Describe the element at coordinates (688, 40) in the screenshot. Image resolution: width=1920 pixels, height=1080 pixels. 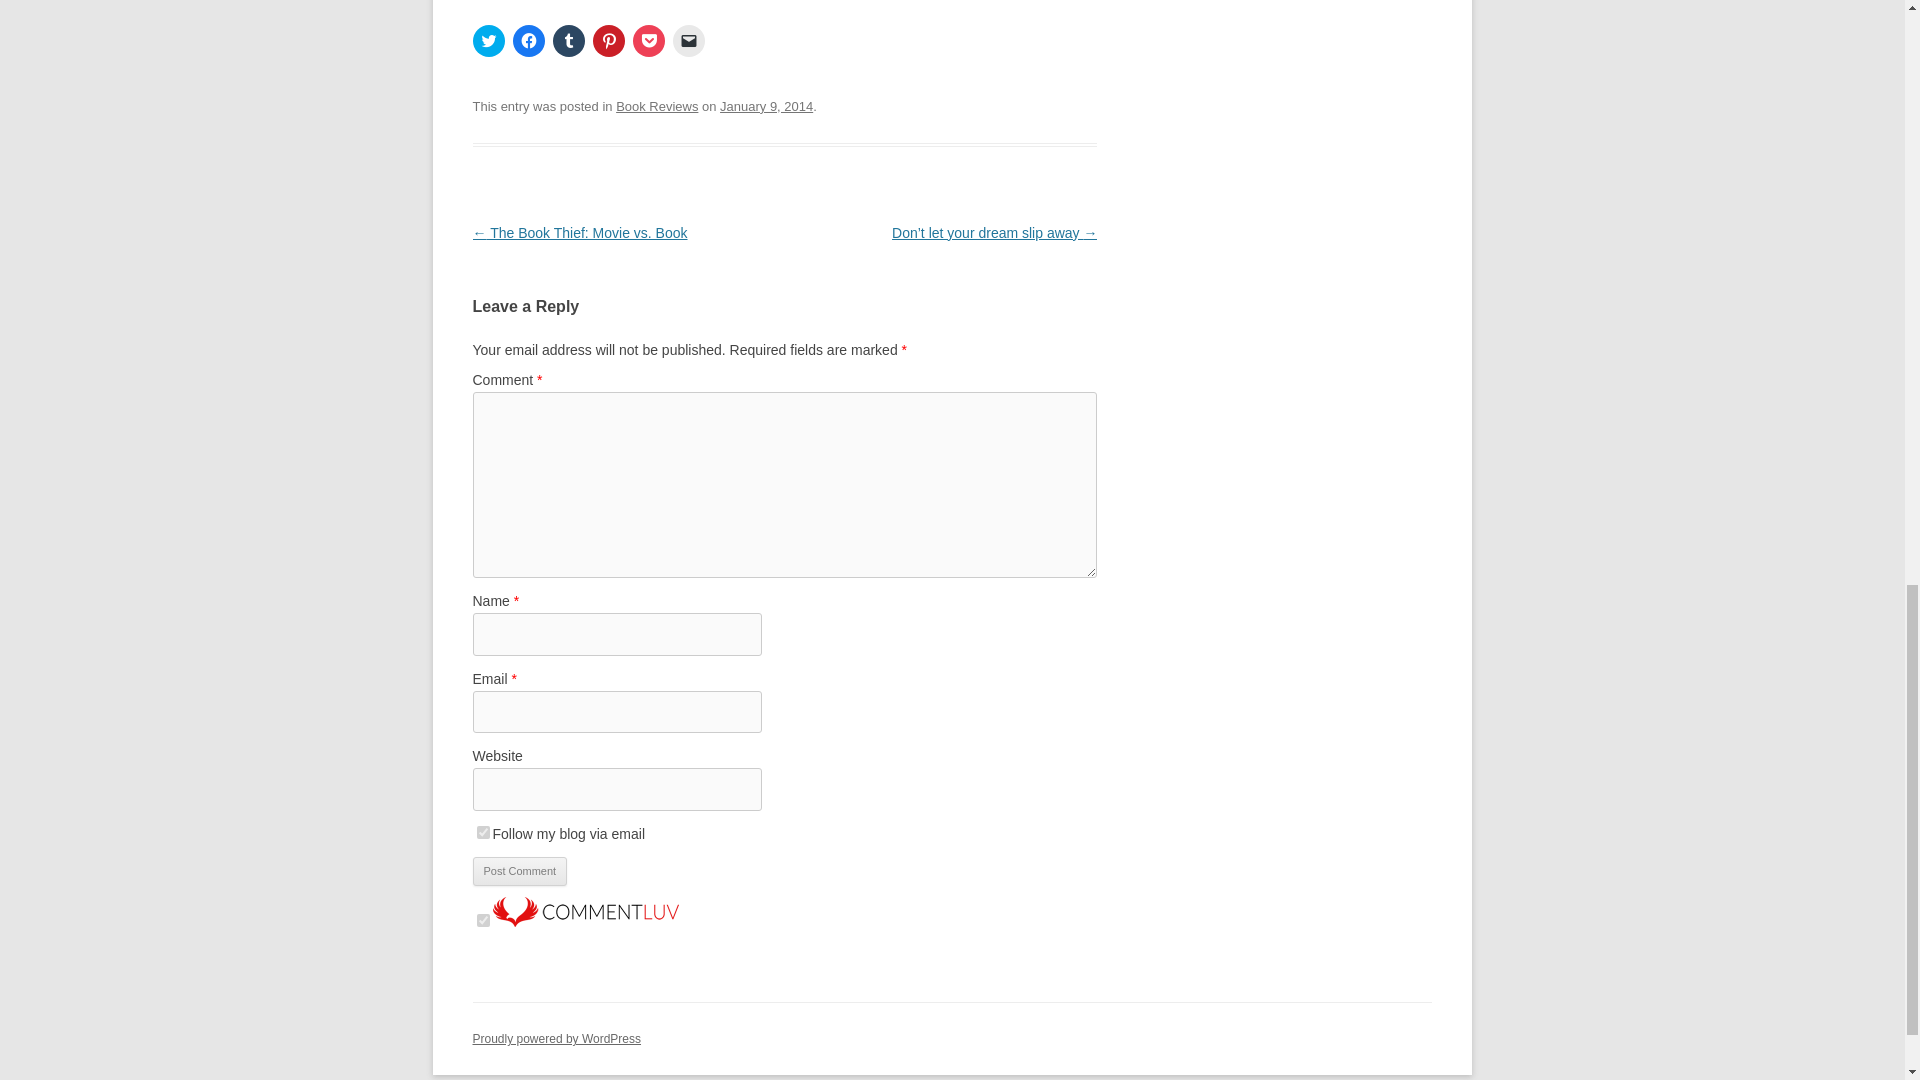
I see `Click to email a link to a friend` at that location.